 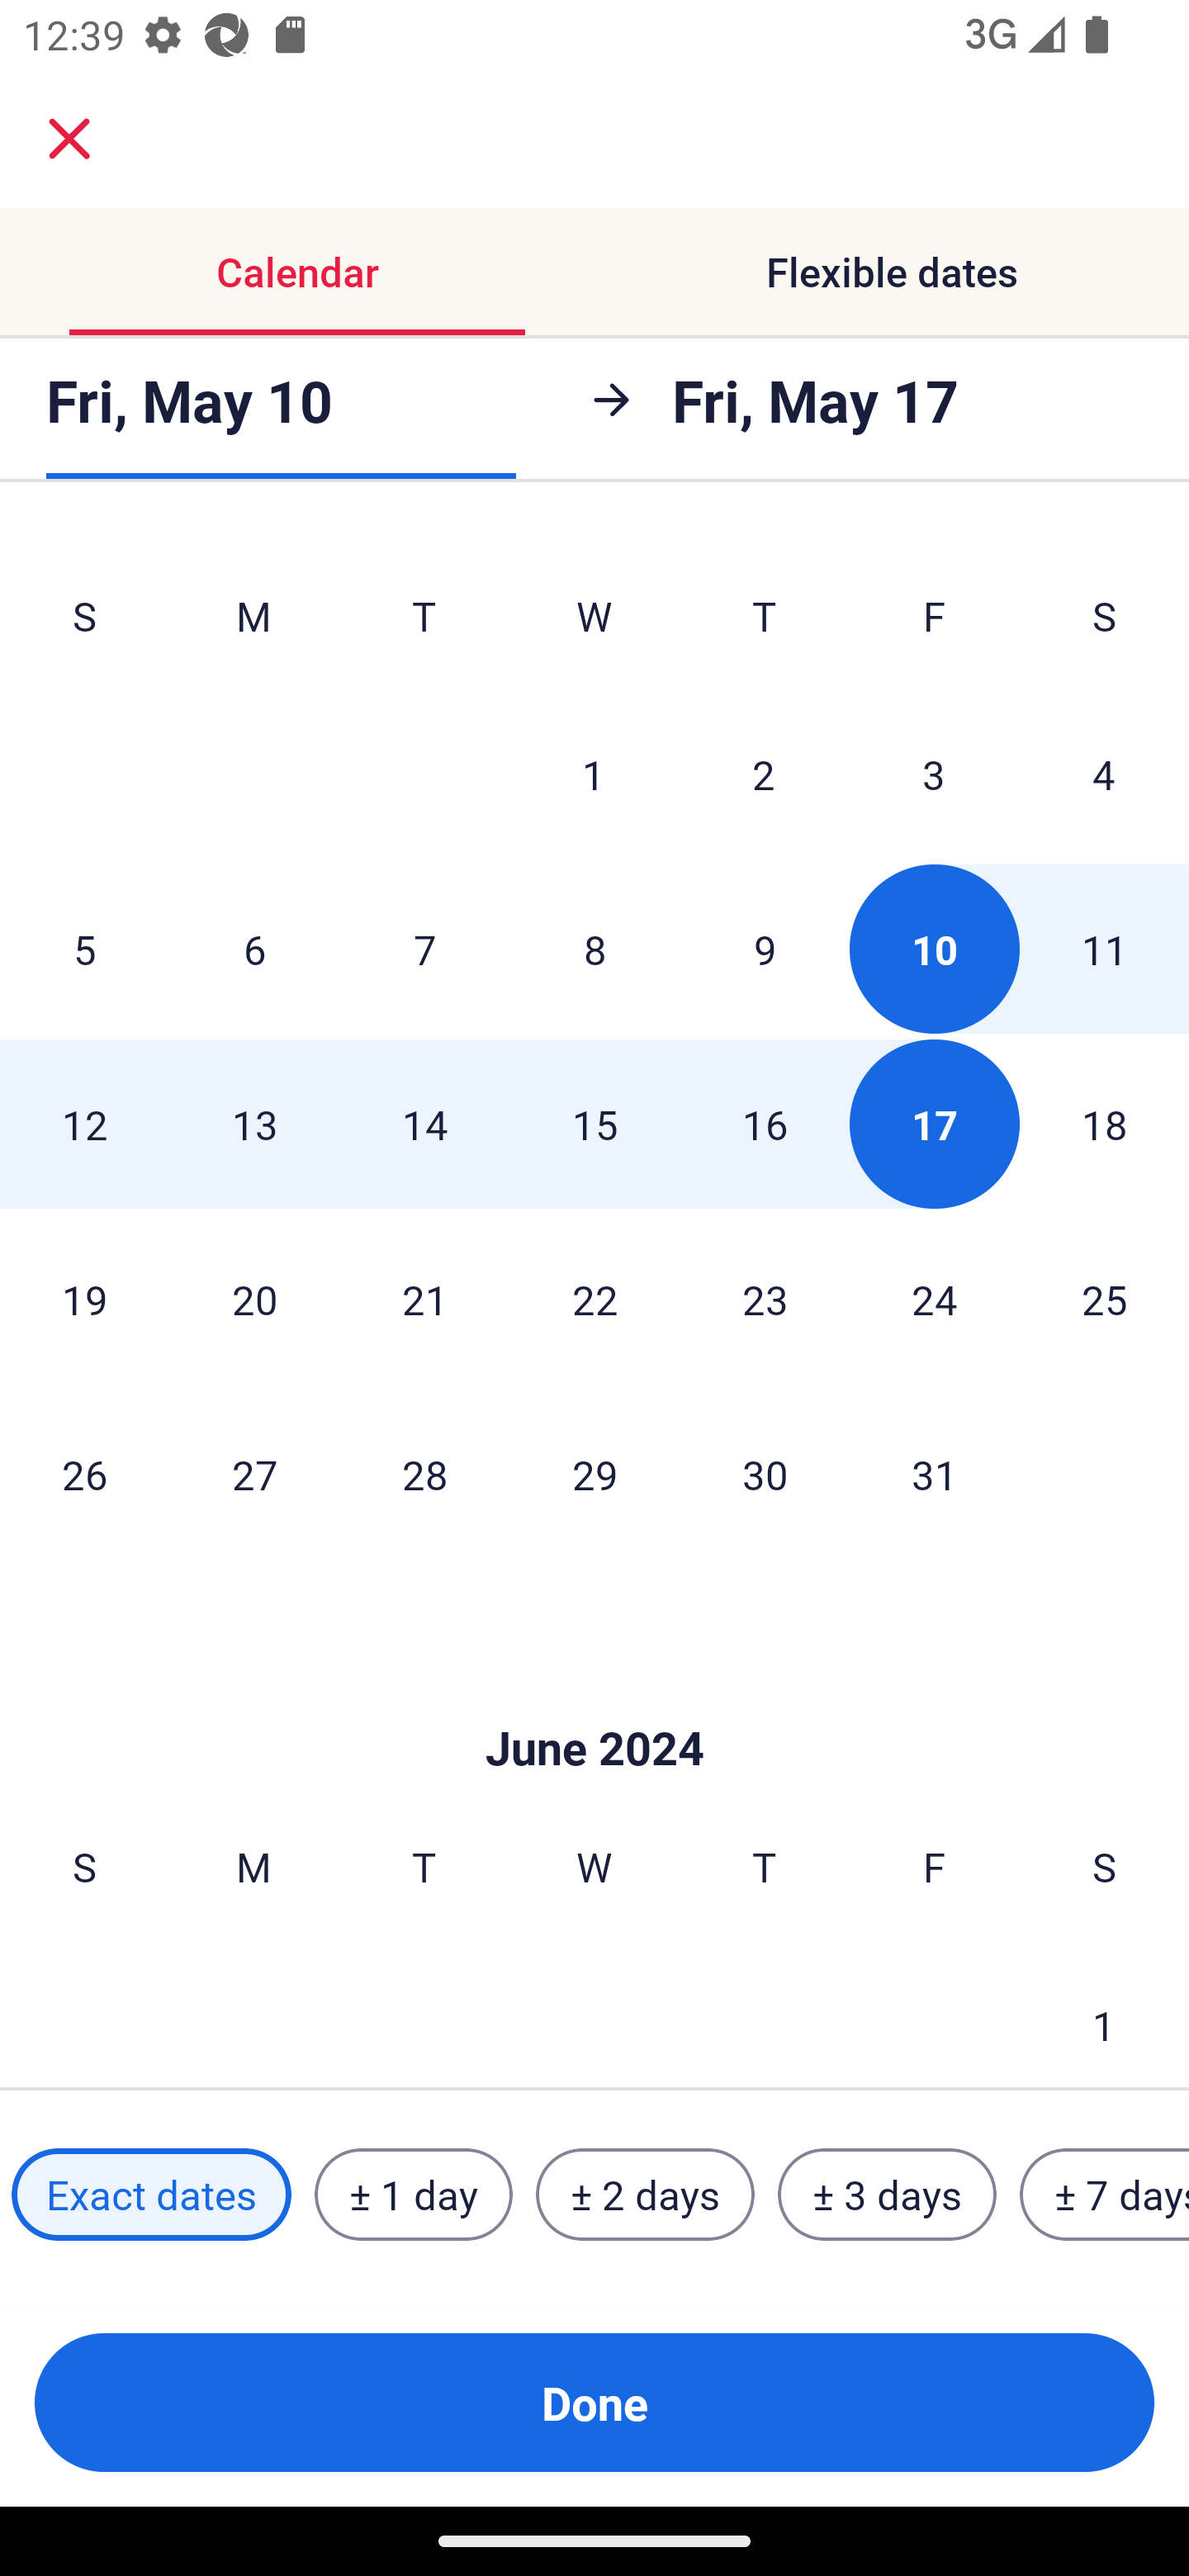 I want to click on 1 Wednesday, May 1, 2024, so click(x=594, y=774).